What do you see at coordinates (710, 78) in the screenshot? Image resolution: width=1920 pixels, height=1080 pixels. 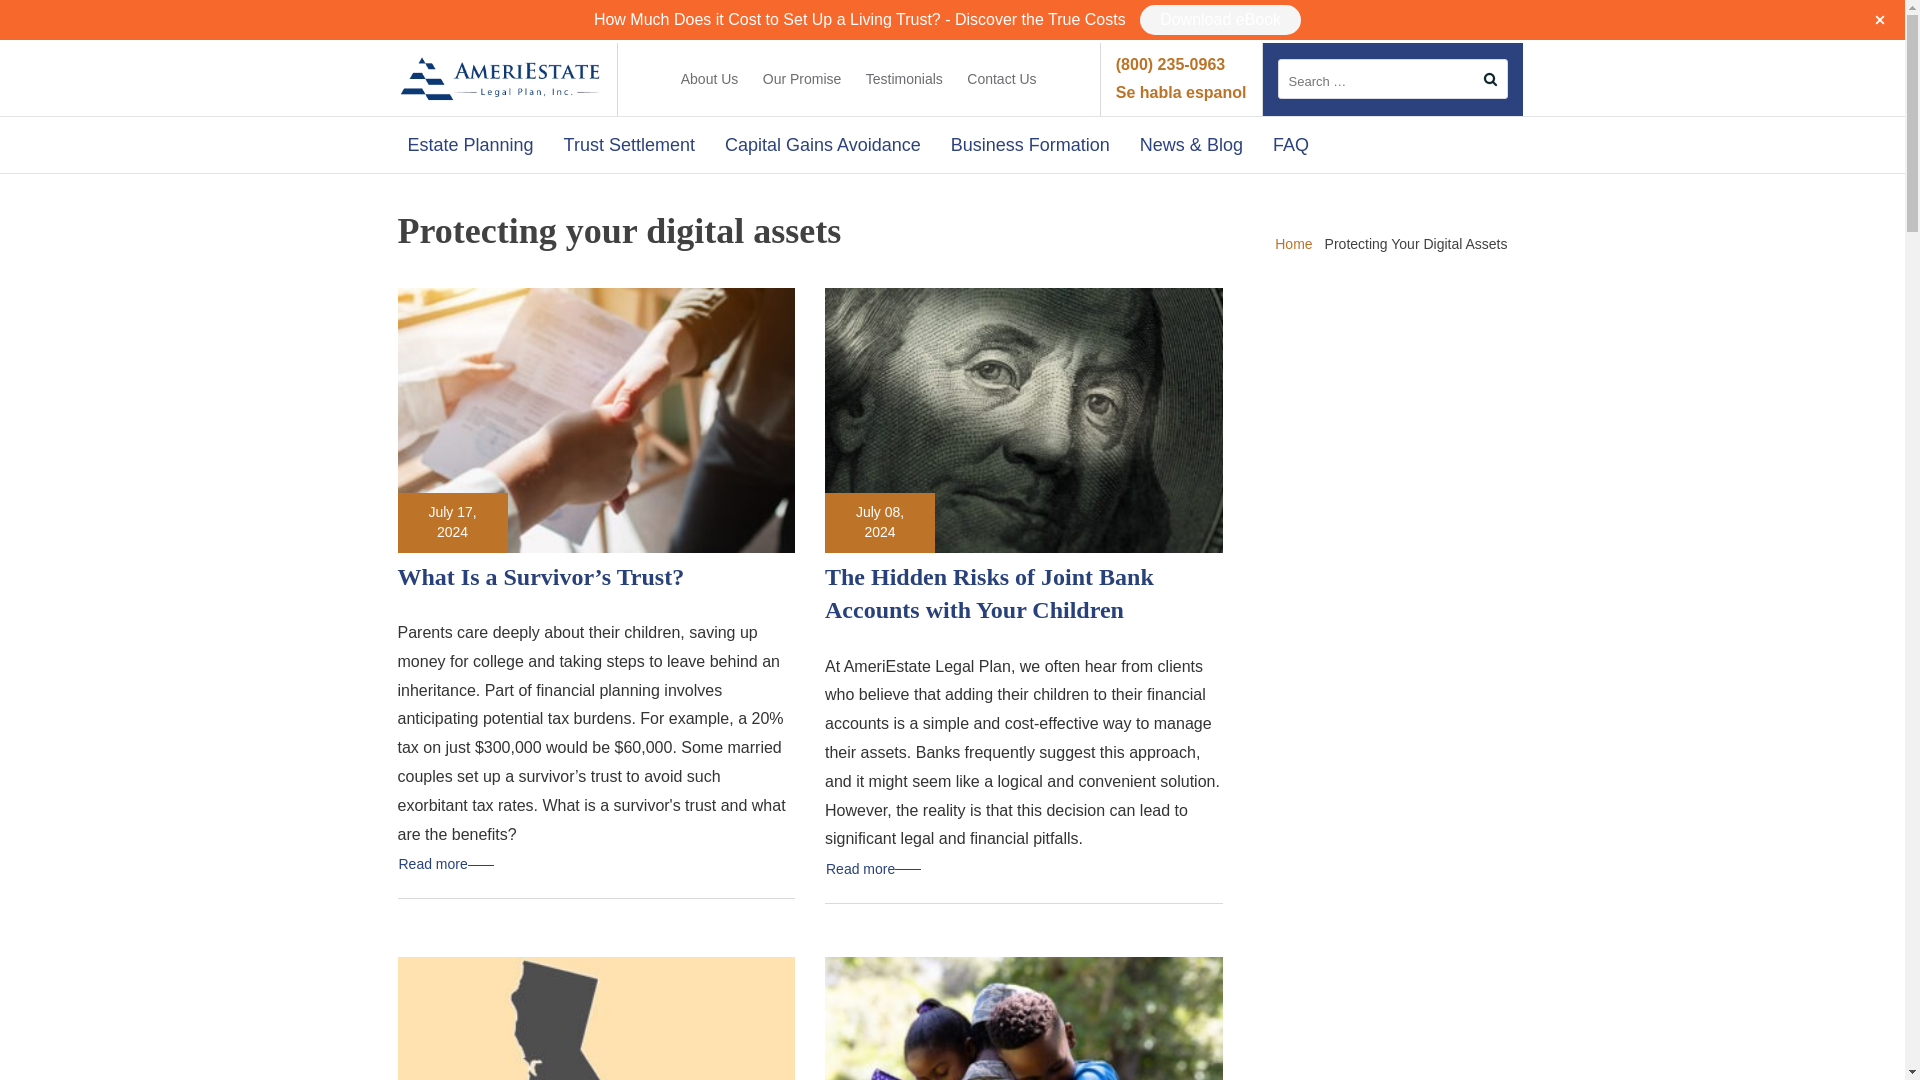 I see `About Us` at bounding box center [710, 78].